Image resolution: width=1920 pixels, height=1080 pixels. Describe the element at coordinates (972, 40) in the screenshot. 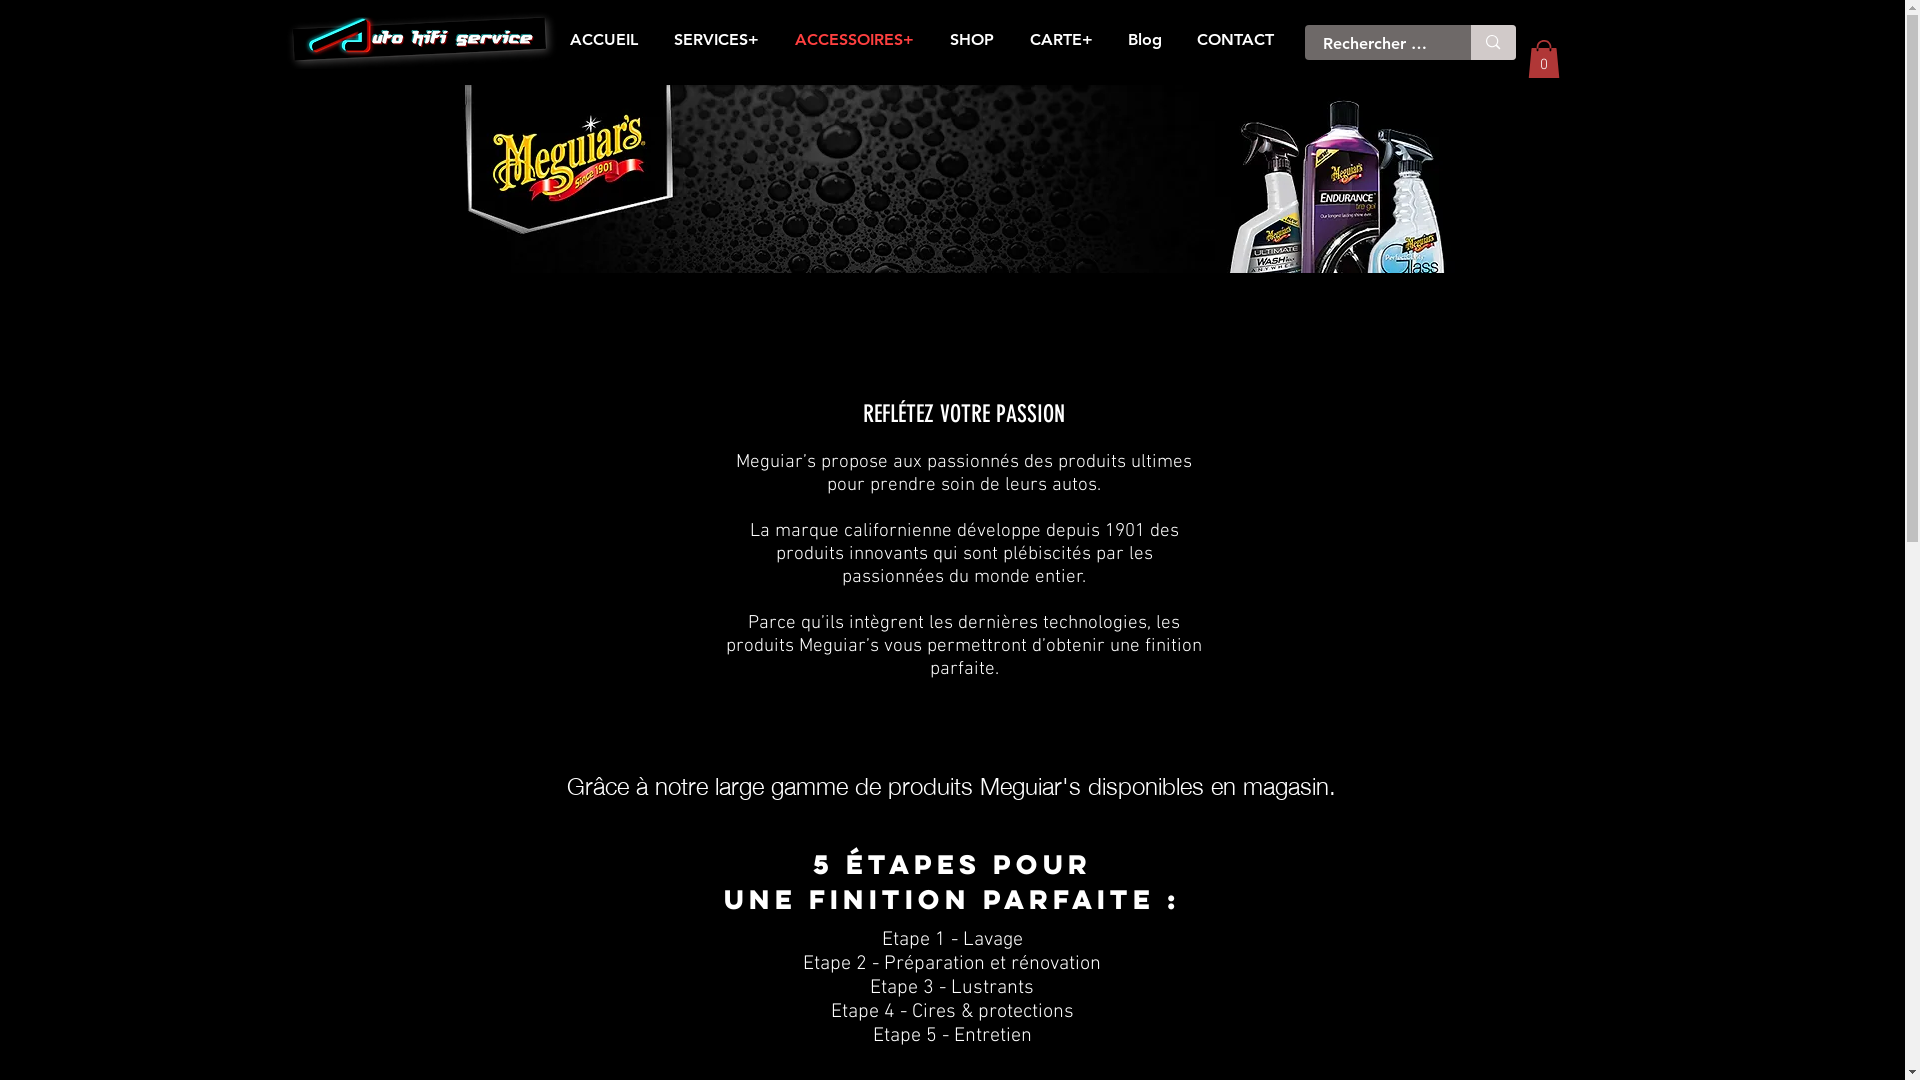

I see `SHOP` at that location.